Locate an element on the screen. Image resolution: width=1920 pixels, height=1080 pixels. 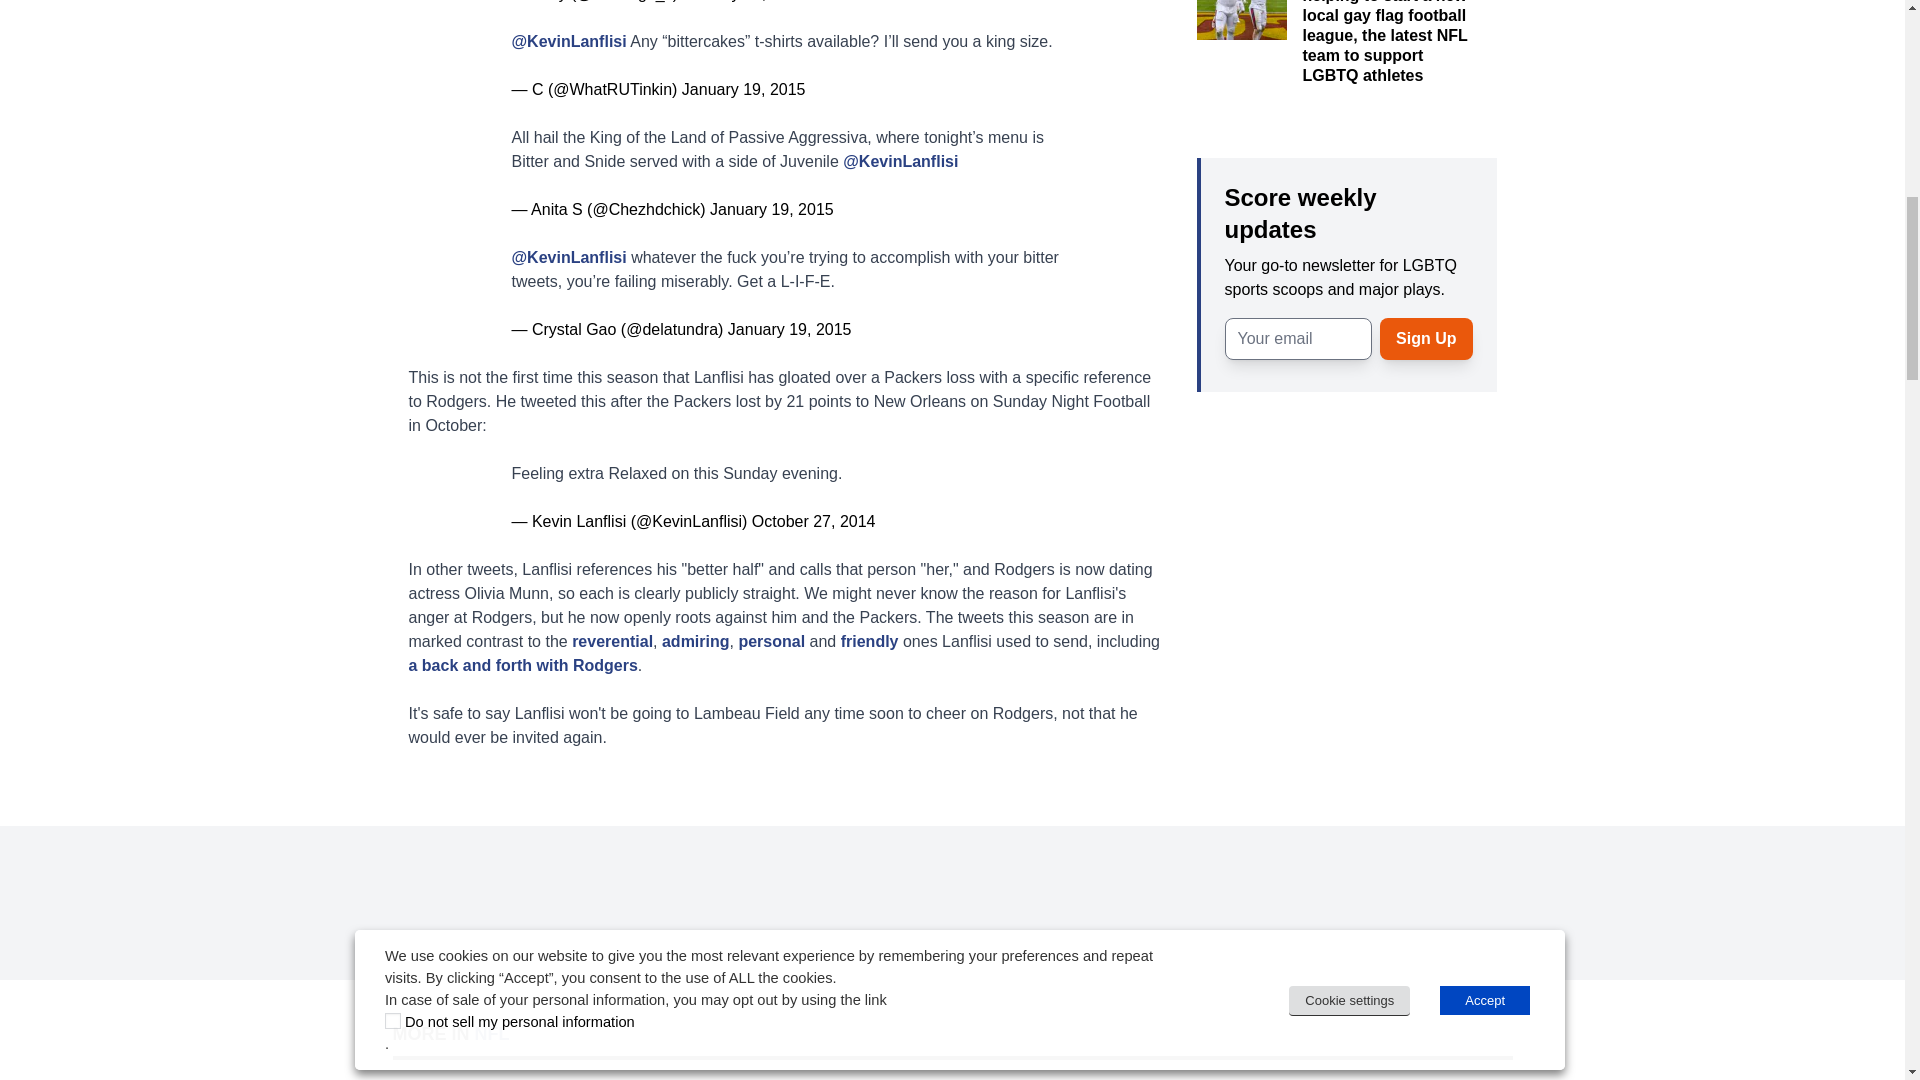
January 19, 2015 is located at coordinates (772, 208).